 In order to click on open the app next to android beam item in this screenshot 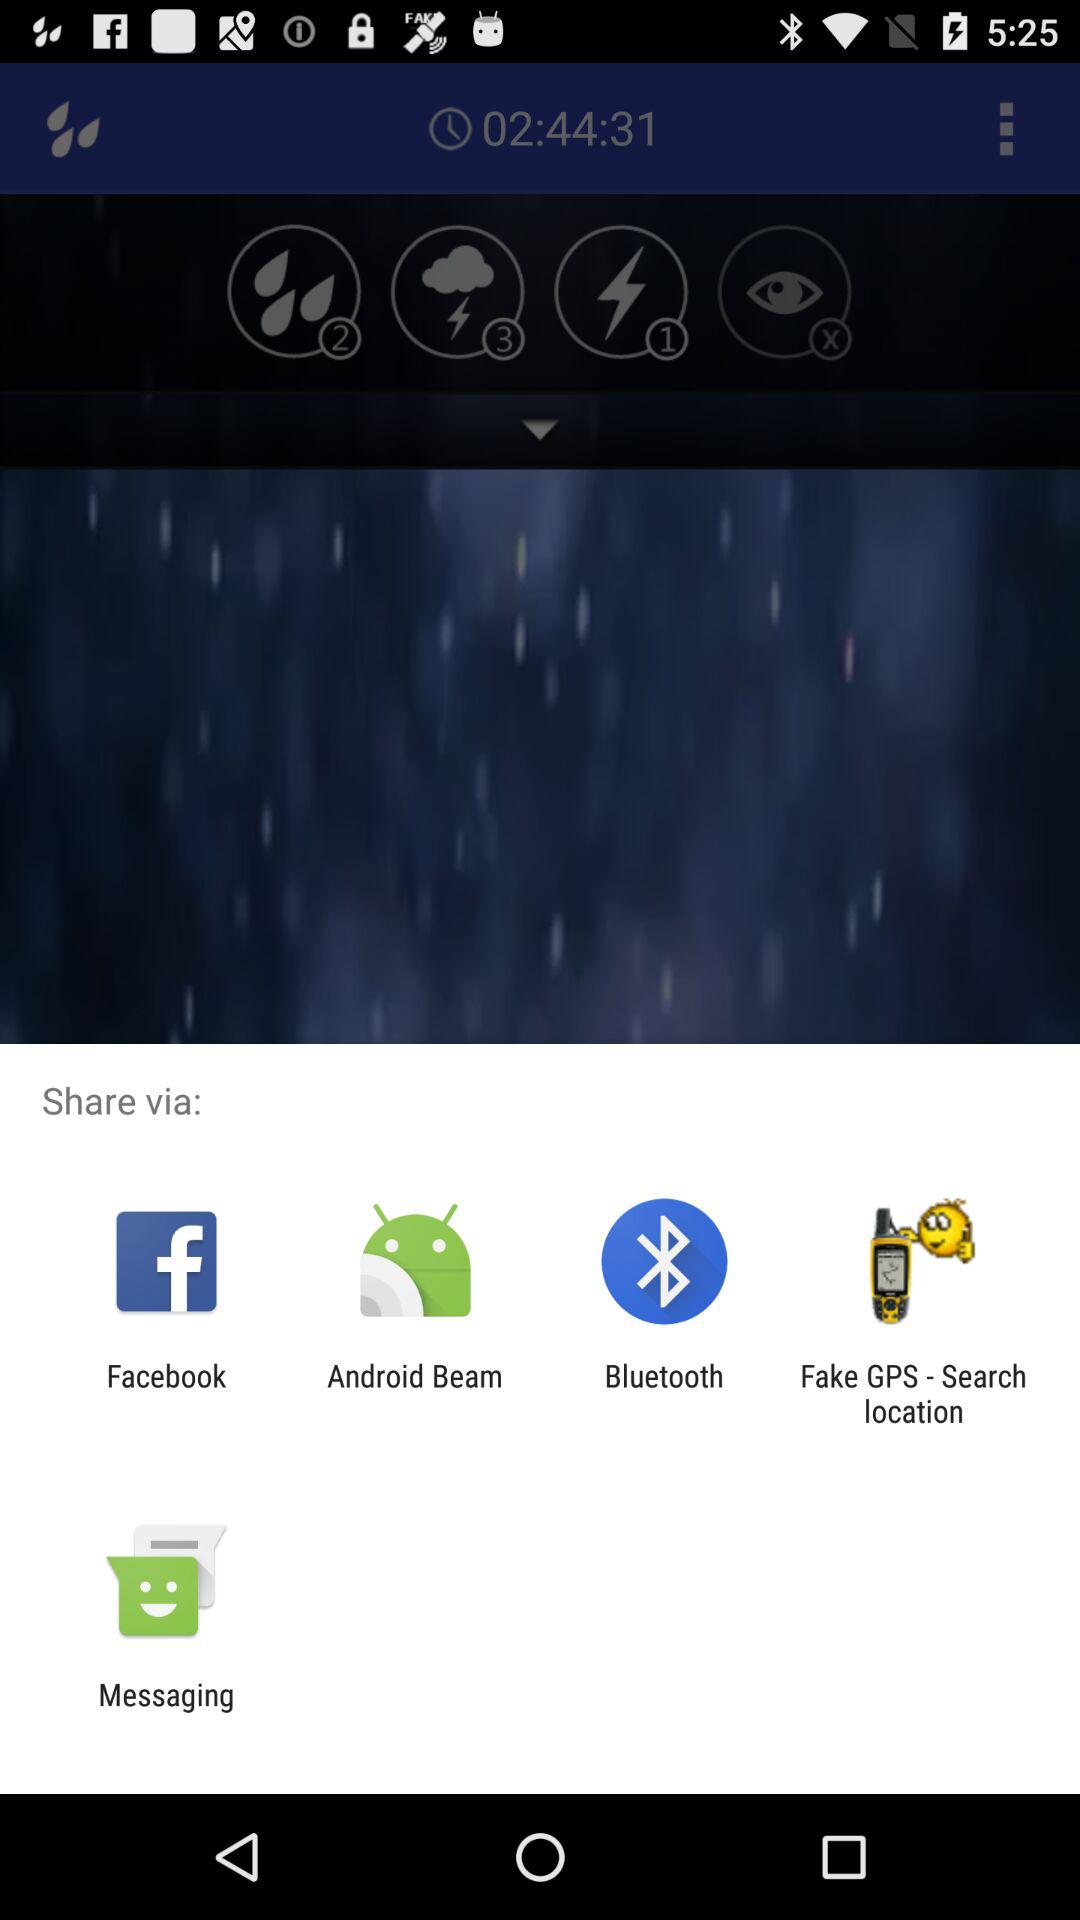, I will do `click(664, 1393)`.